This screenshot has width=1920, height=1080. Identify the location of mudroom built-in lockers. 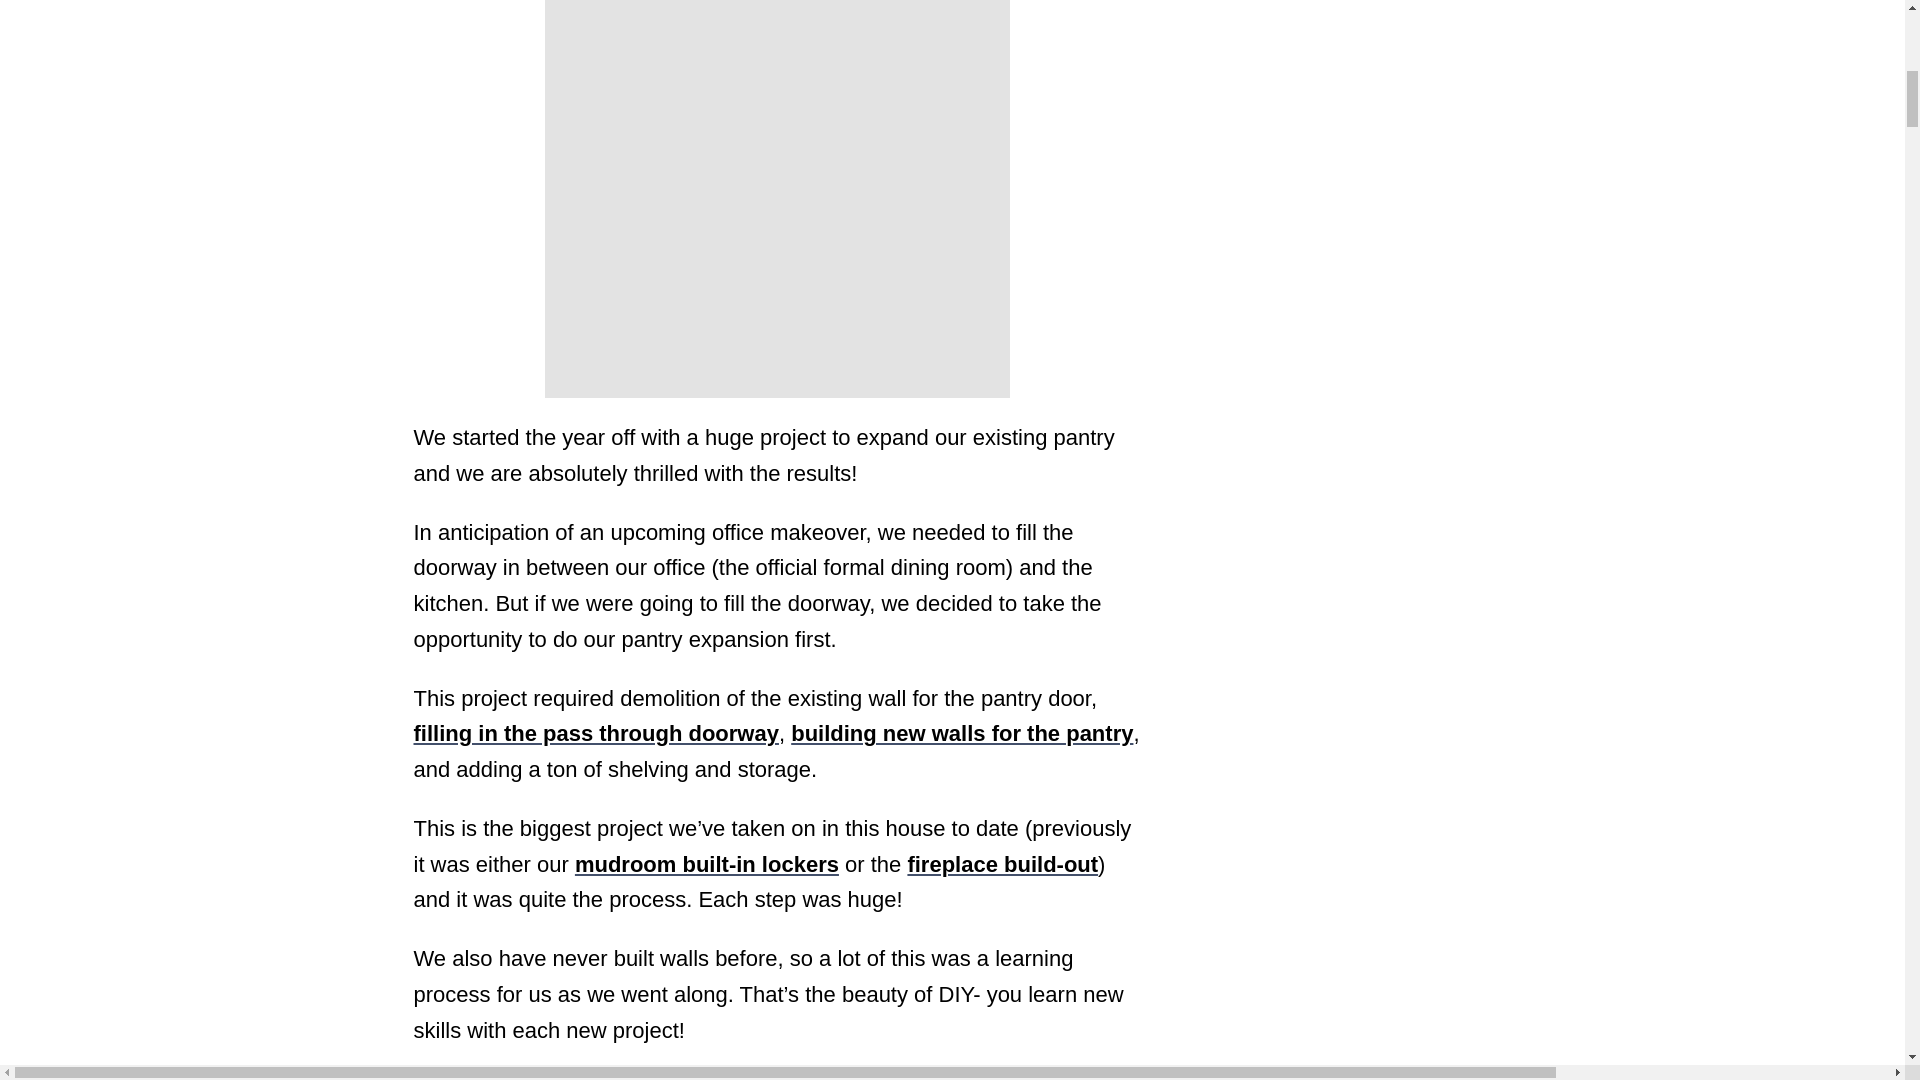
(706, 864).